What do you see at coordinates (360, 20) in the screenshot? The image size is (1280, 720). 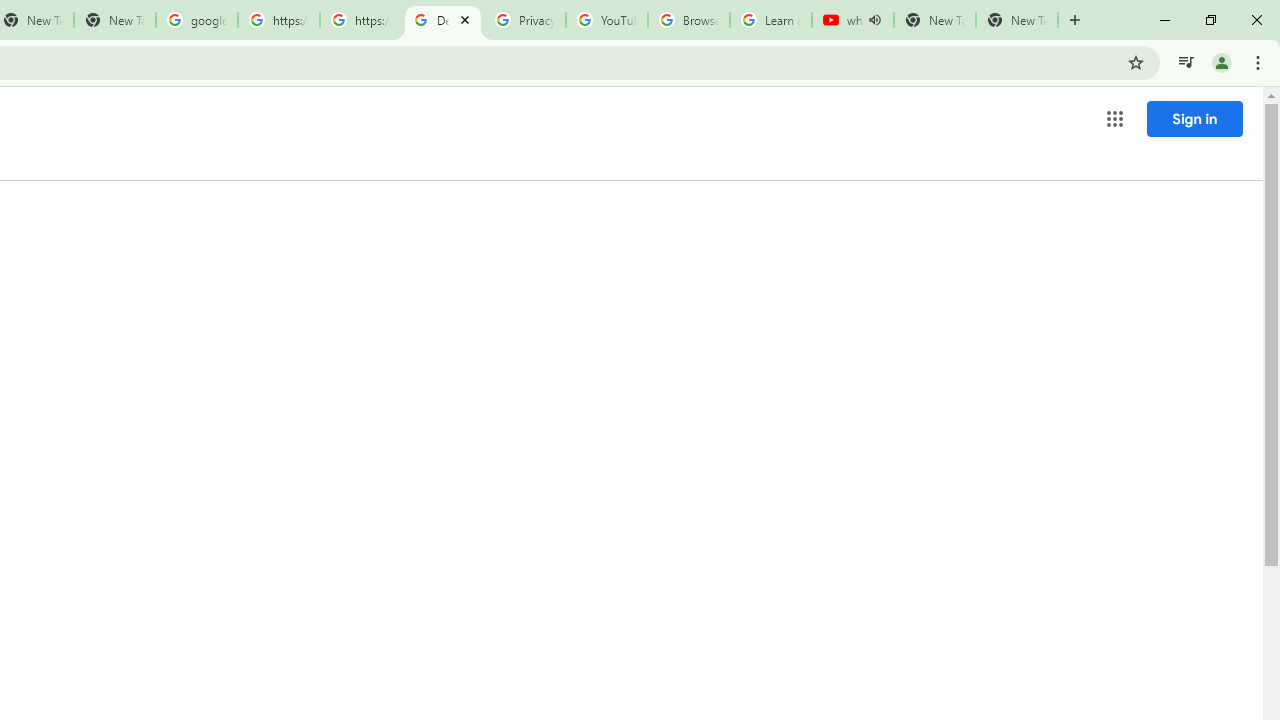 I see `https://scholar.google.com/` at bounding box center [360, 20].